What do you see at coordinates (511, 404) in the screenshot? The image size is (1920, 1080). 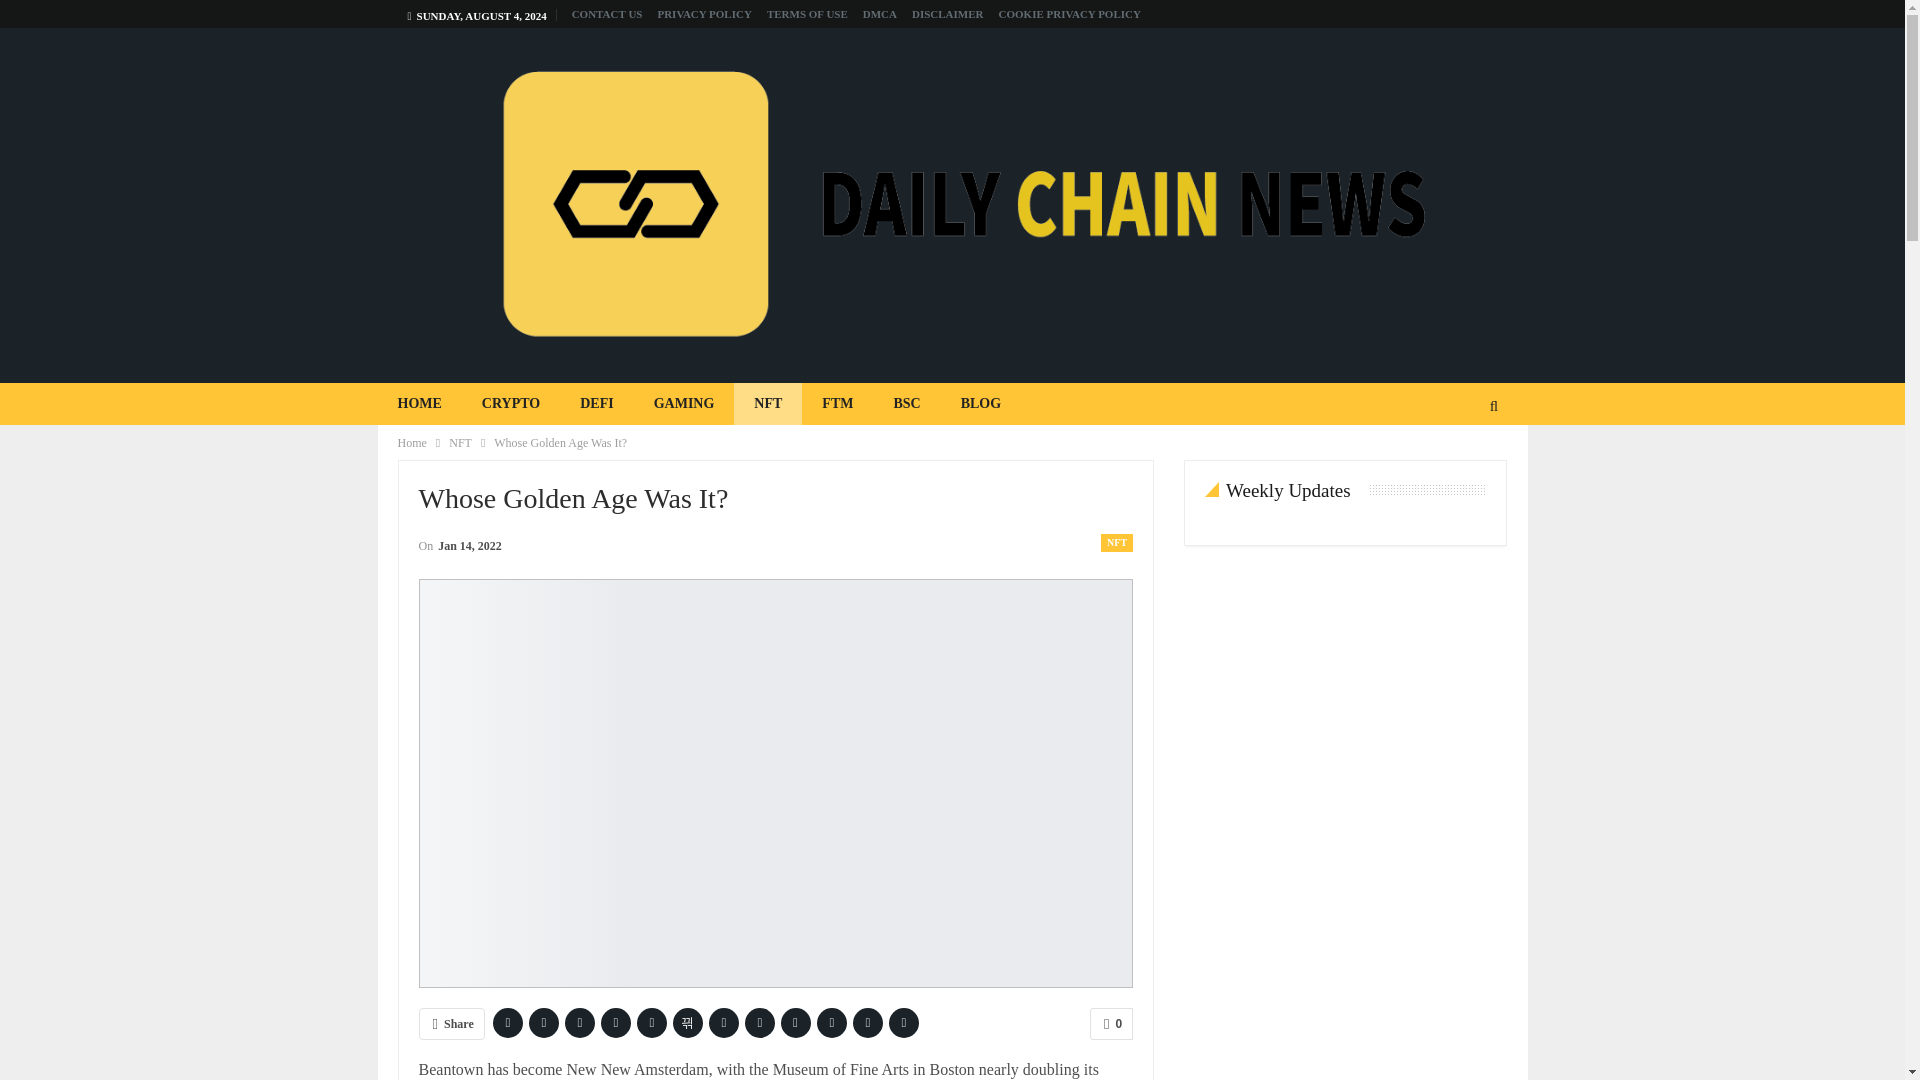 I see `CRYPTO` at bounding box center [511, 404].